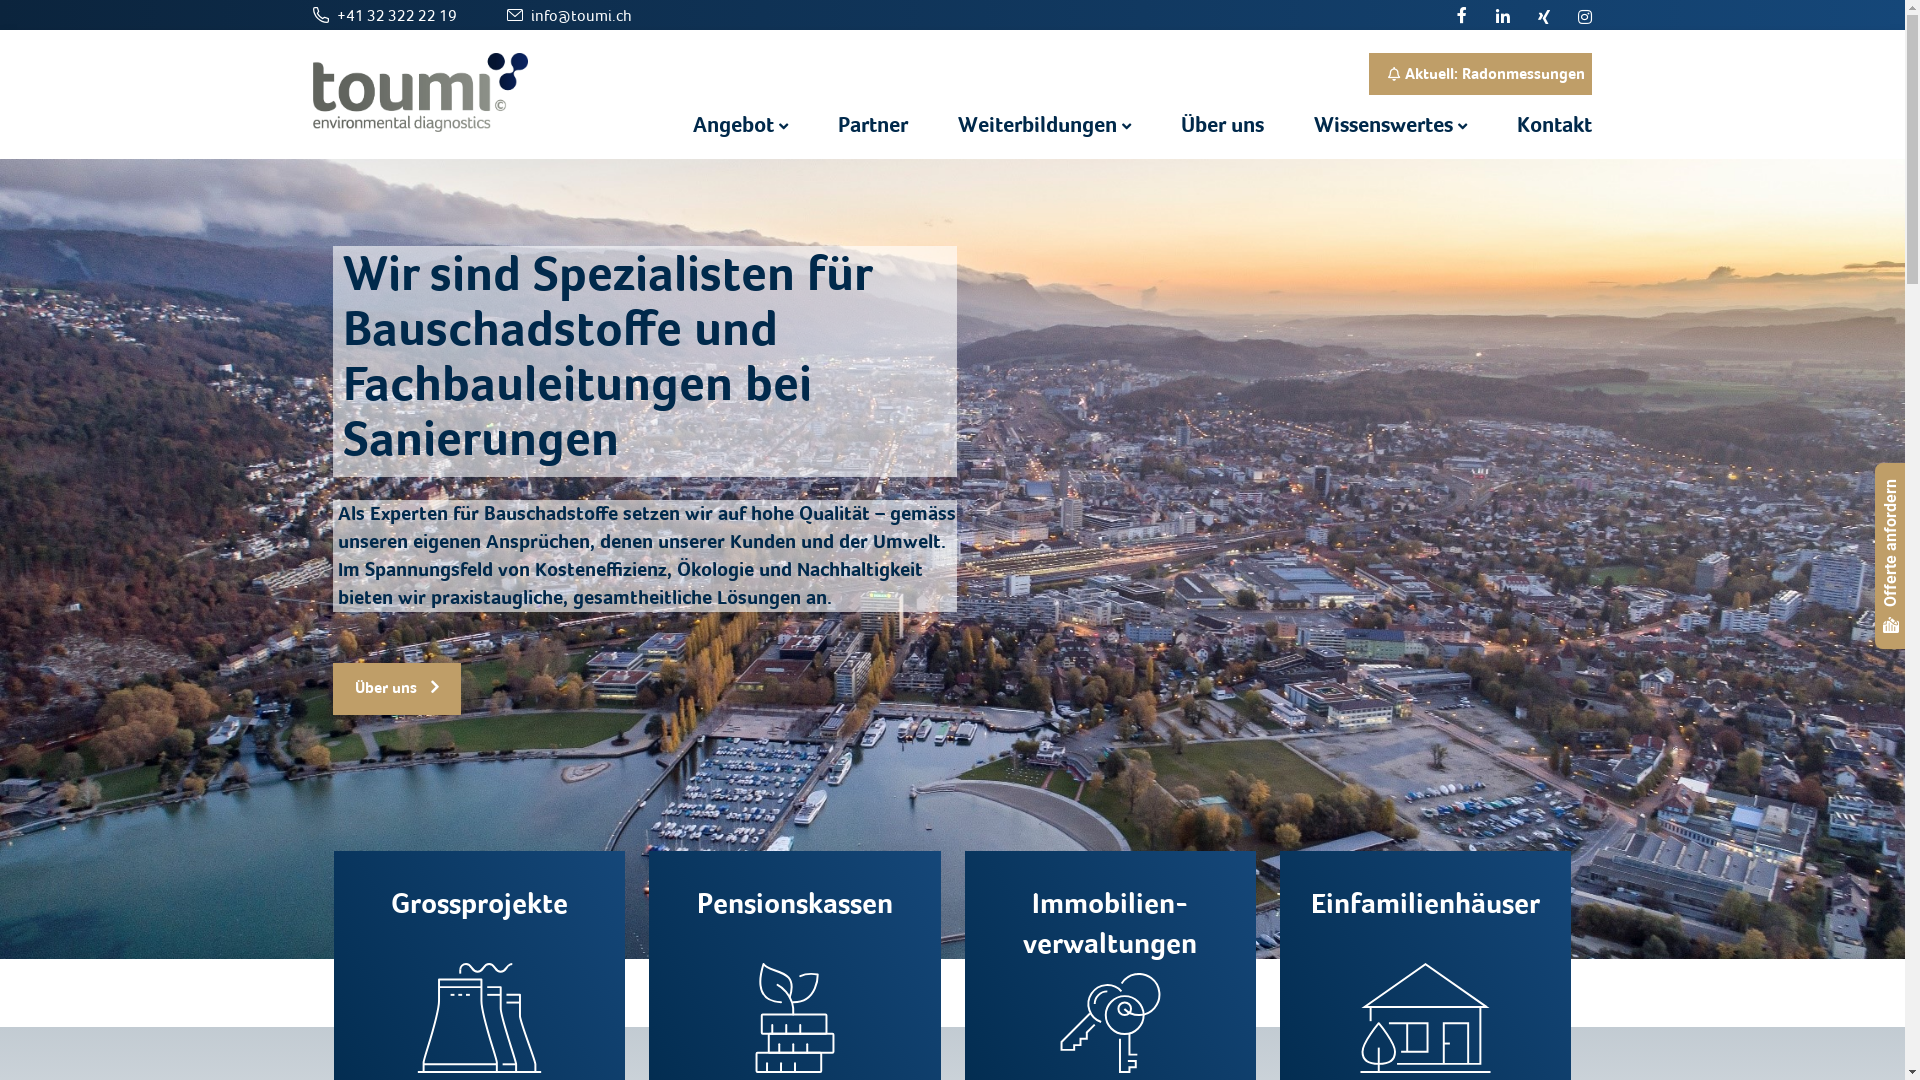  Describe the element at coordinates (716, 125) in the screenshot. I see `Angebot` at that location.